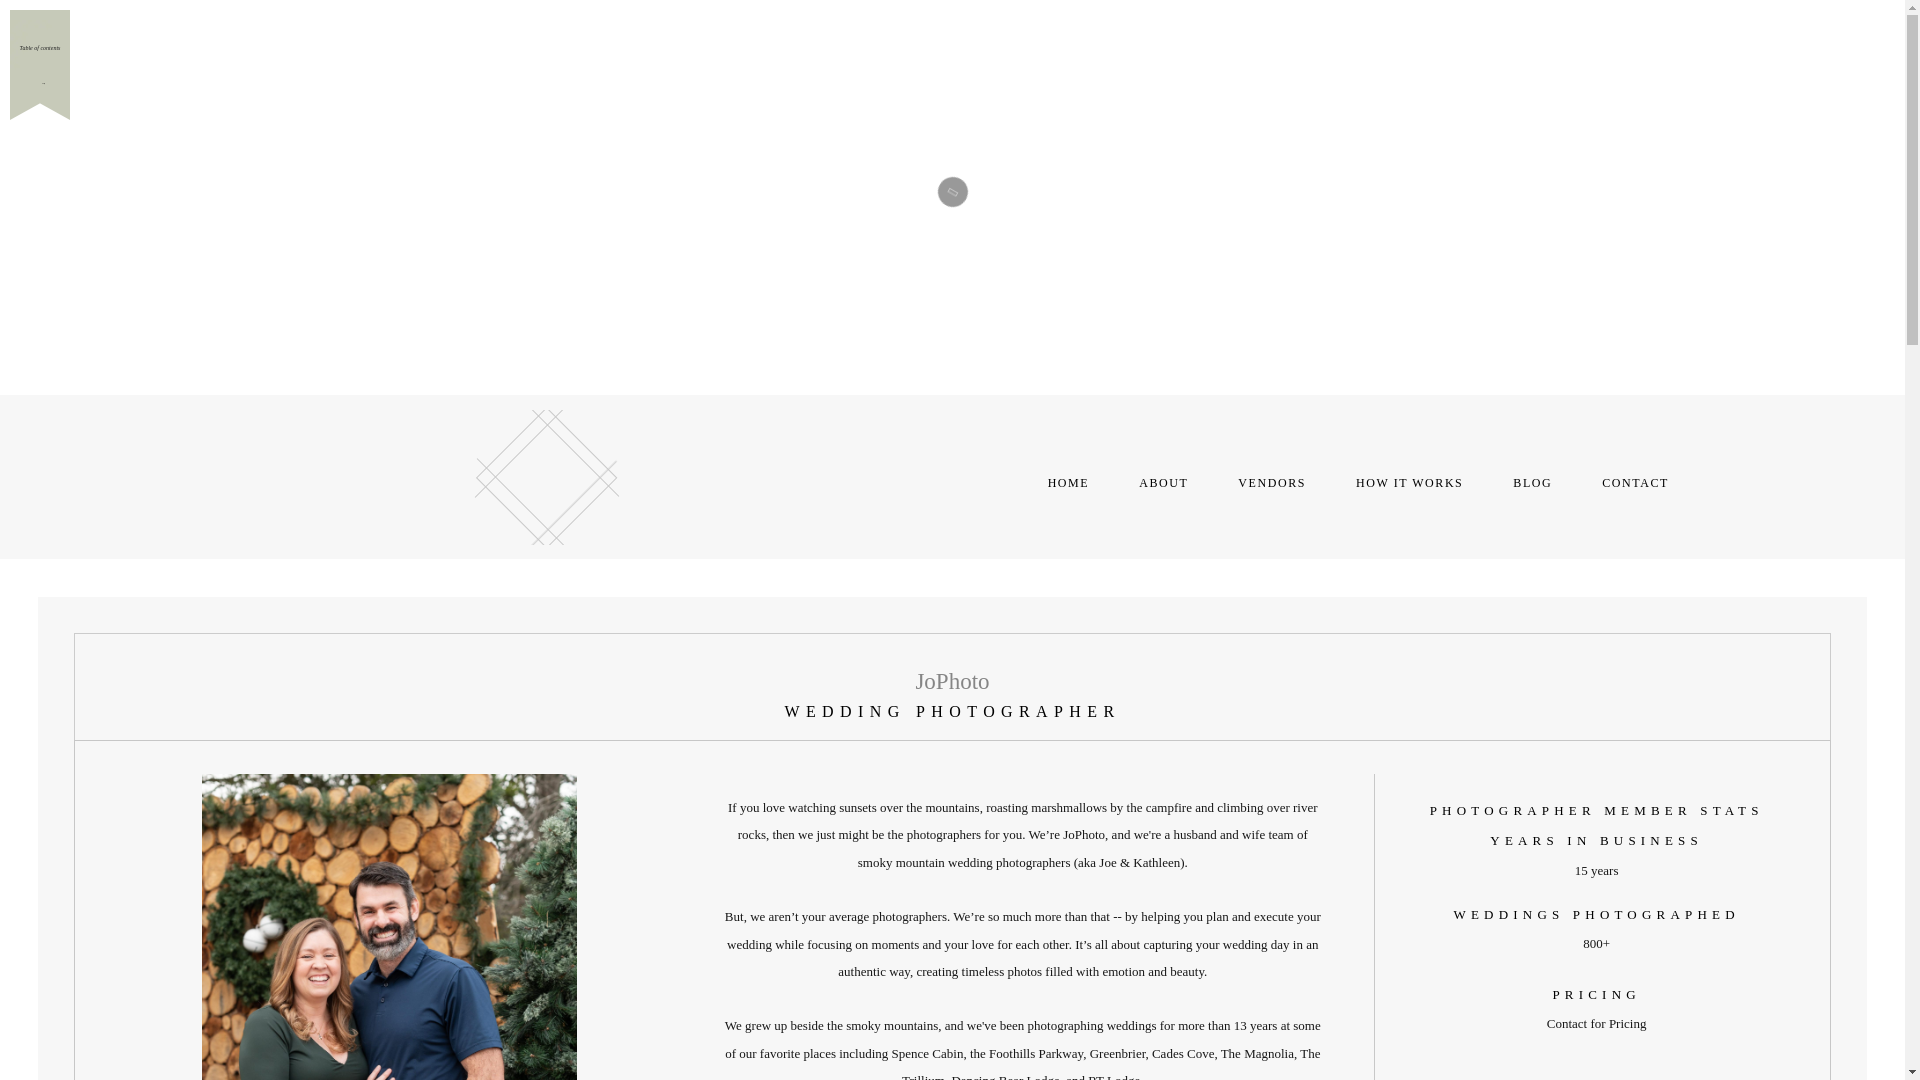 This screenshot has height=1080, width=1920. Describe the element at coordinates (1634, 483) in the screenshot. I see `CONTACT` at that location.